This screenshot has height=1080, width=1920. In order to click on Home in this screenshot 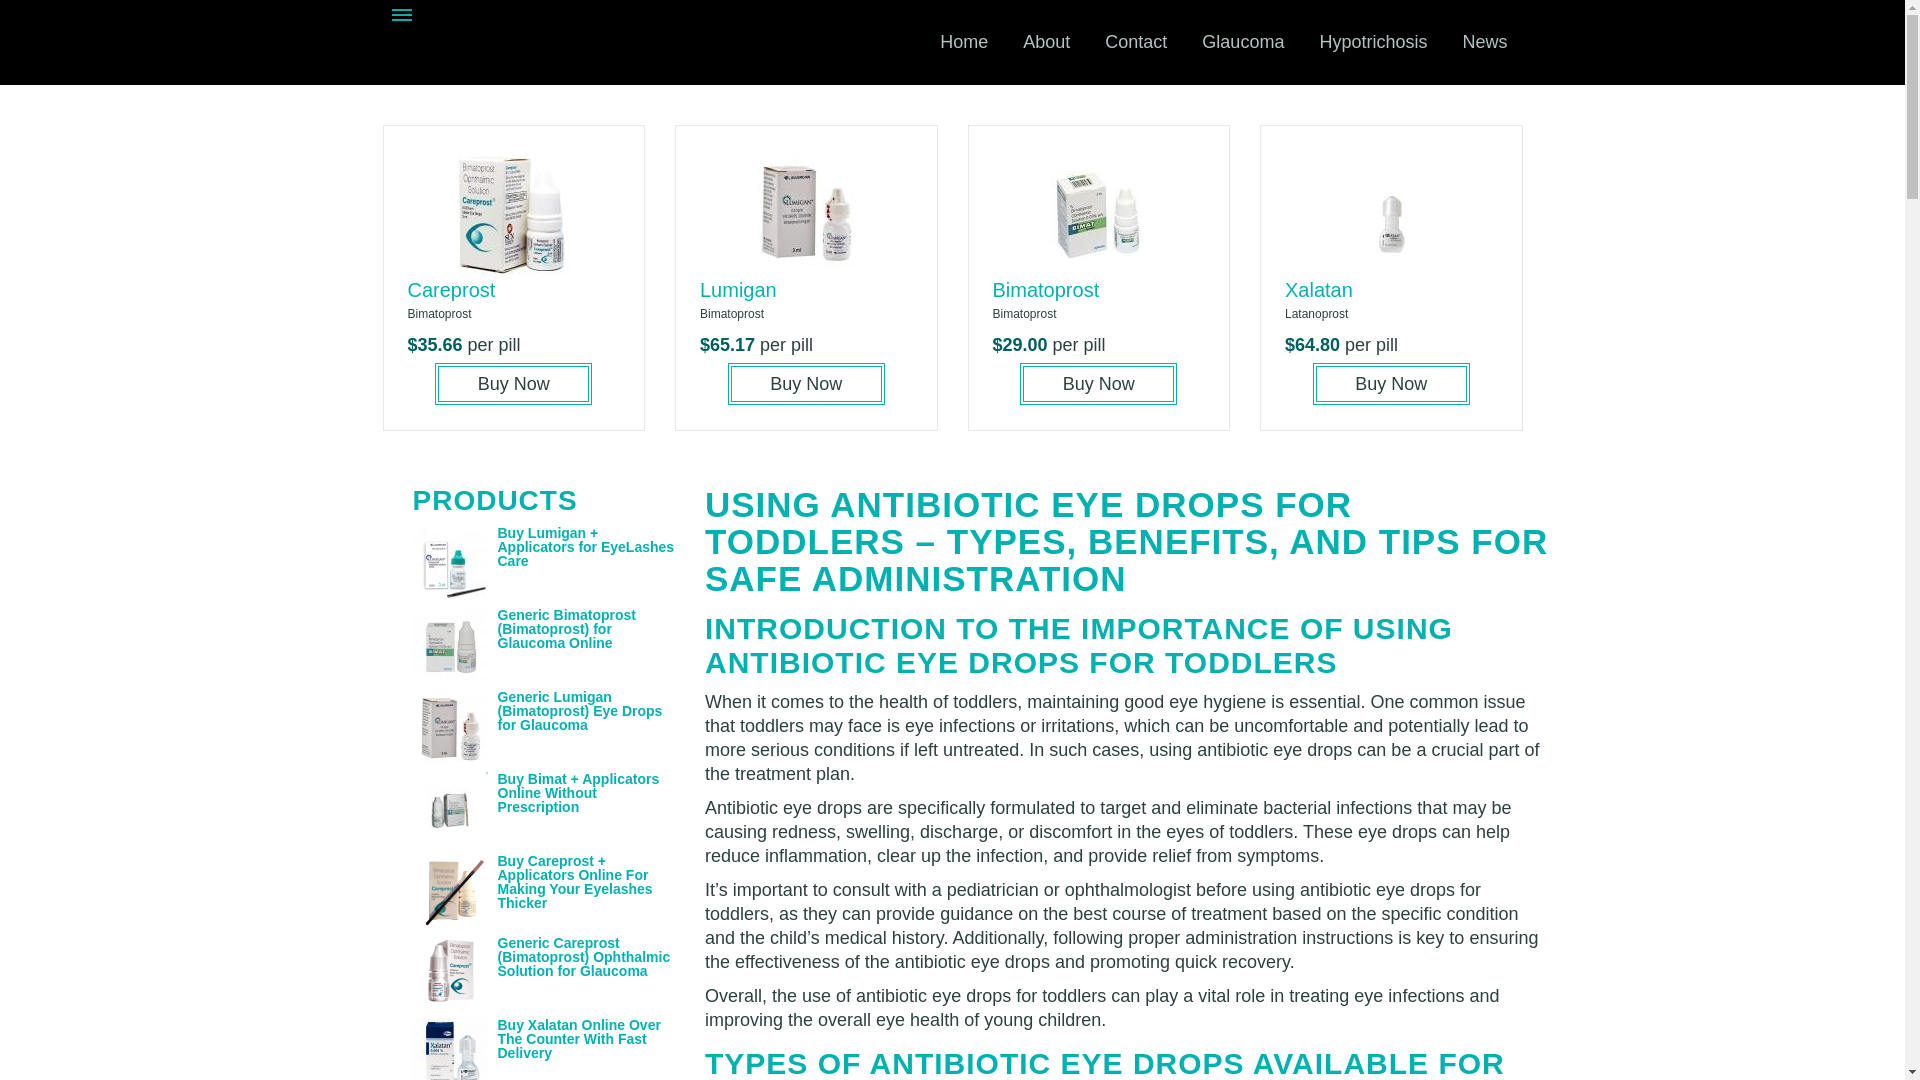, I will do `click(964, 42)`.